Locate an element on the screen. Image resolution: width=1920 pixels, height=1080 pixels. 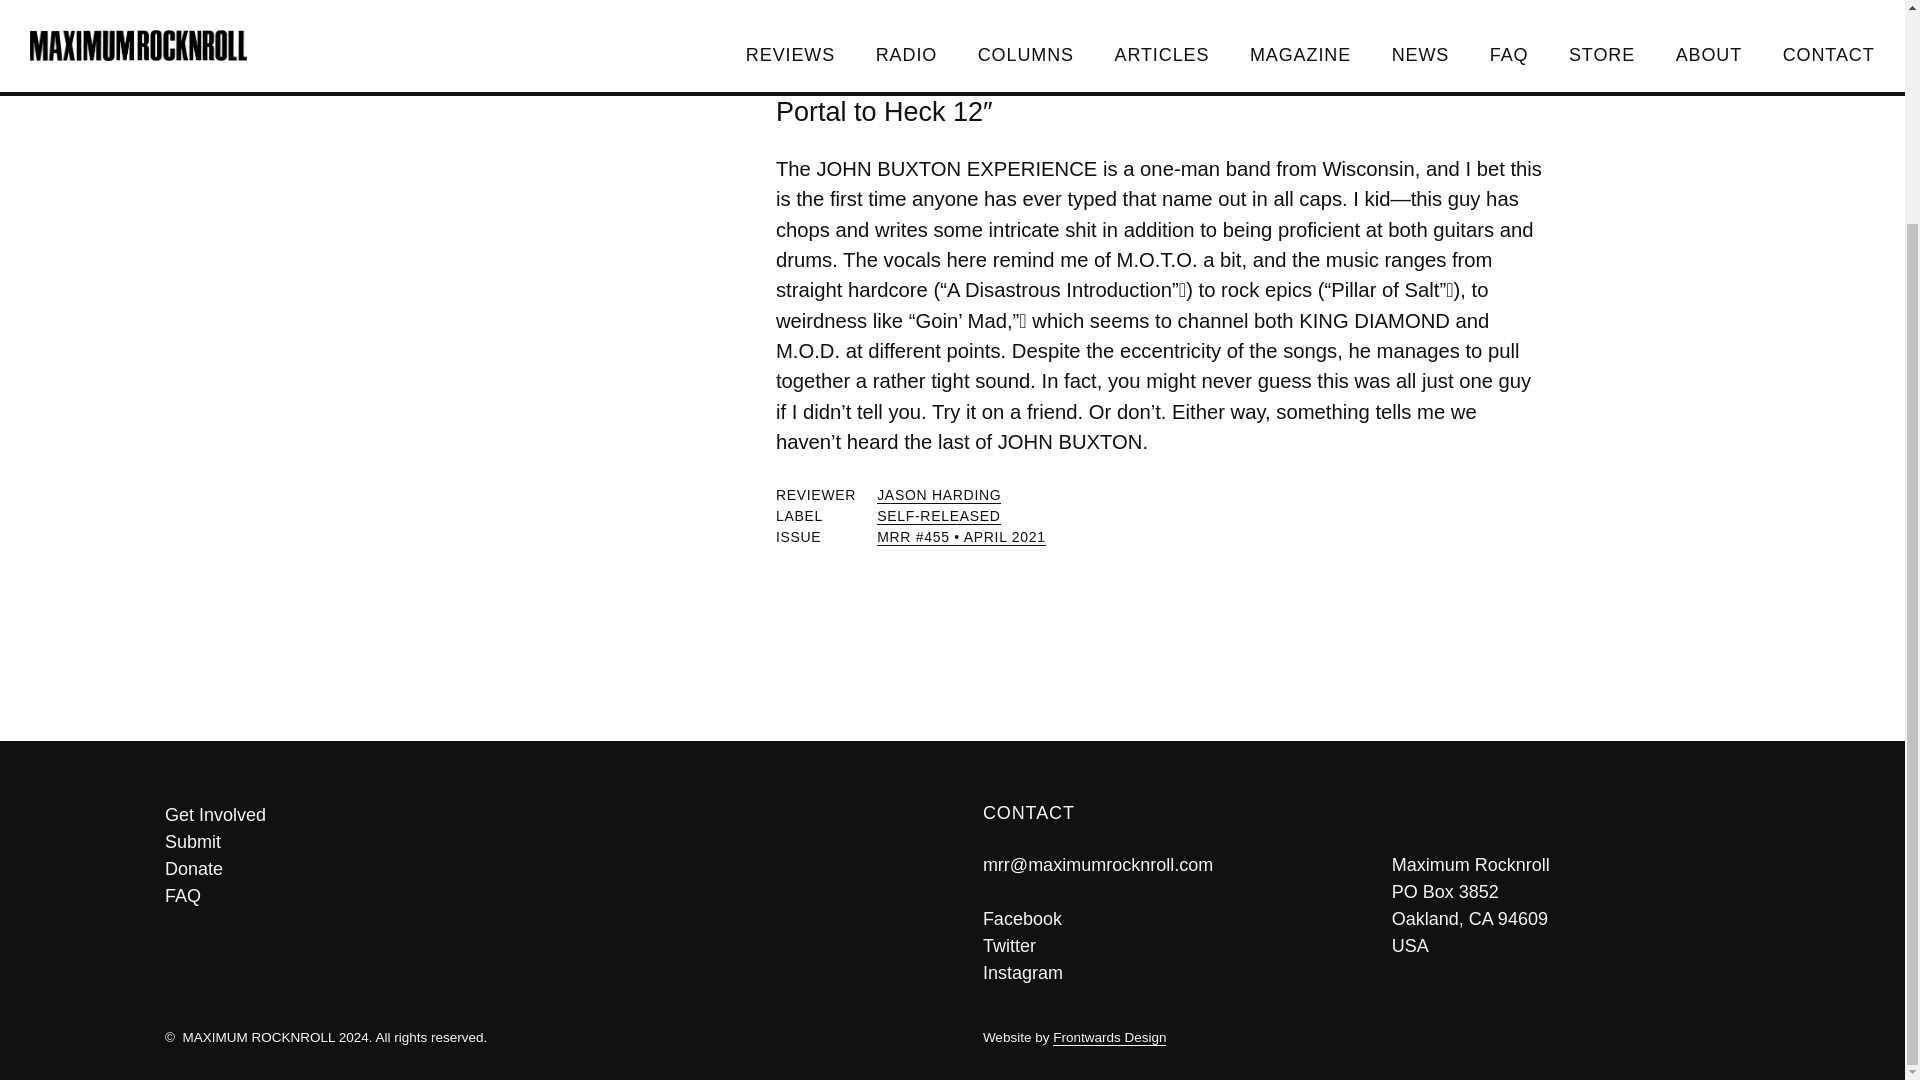
Get Involved is located at coordinates (543, 816).